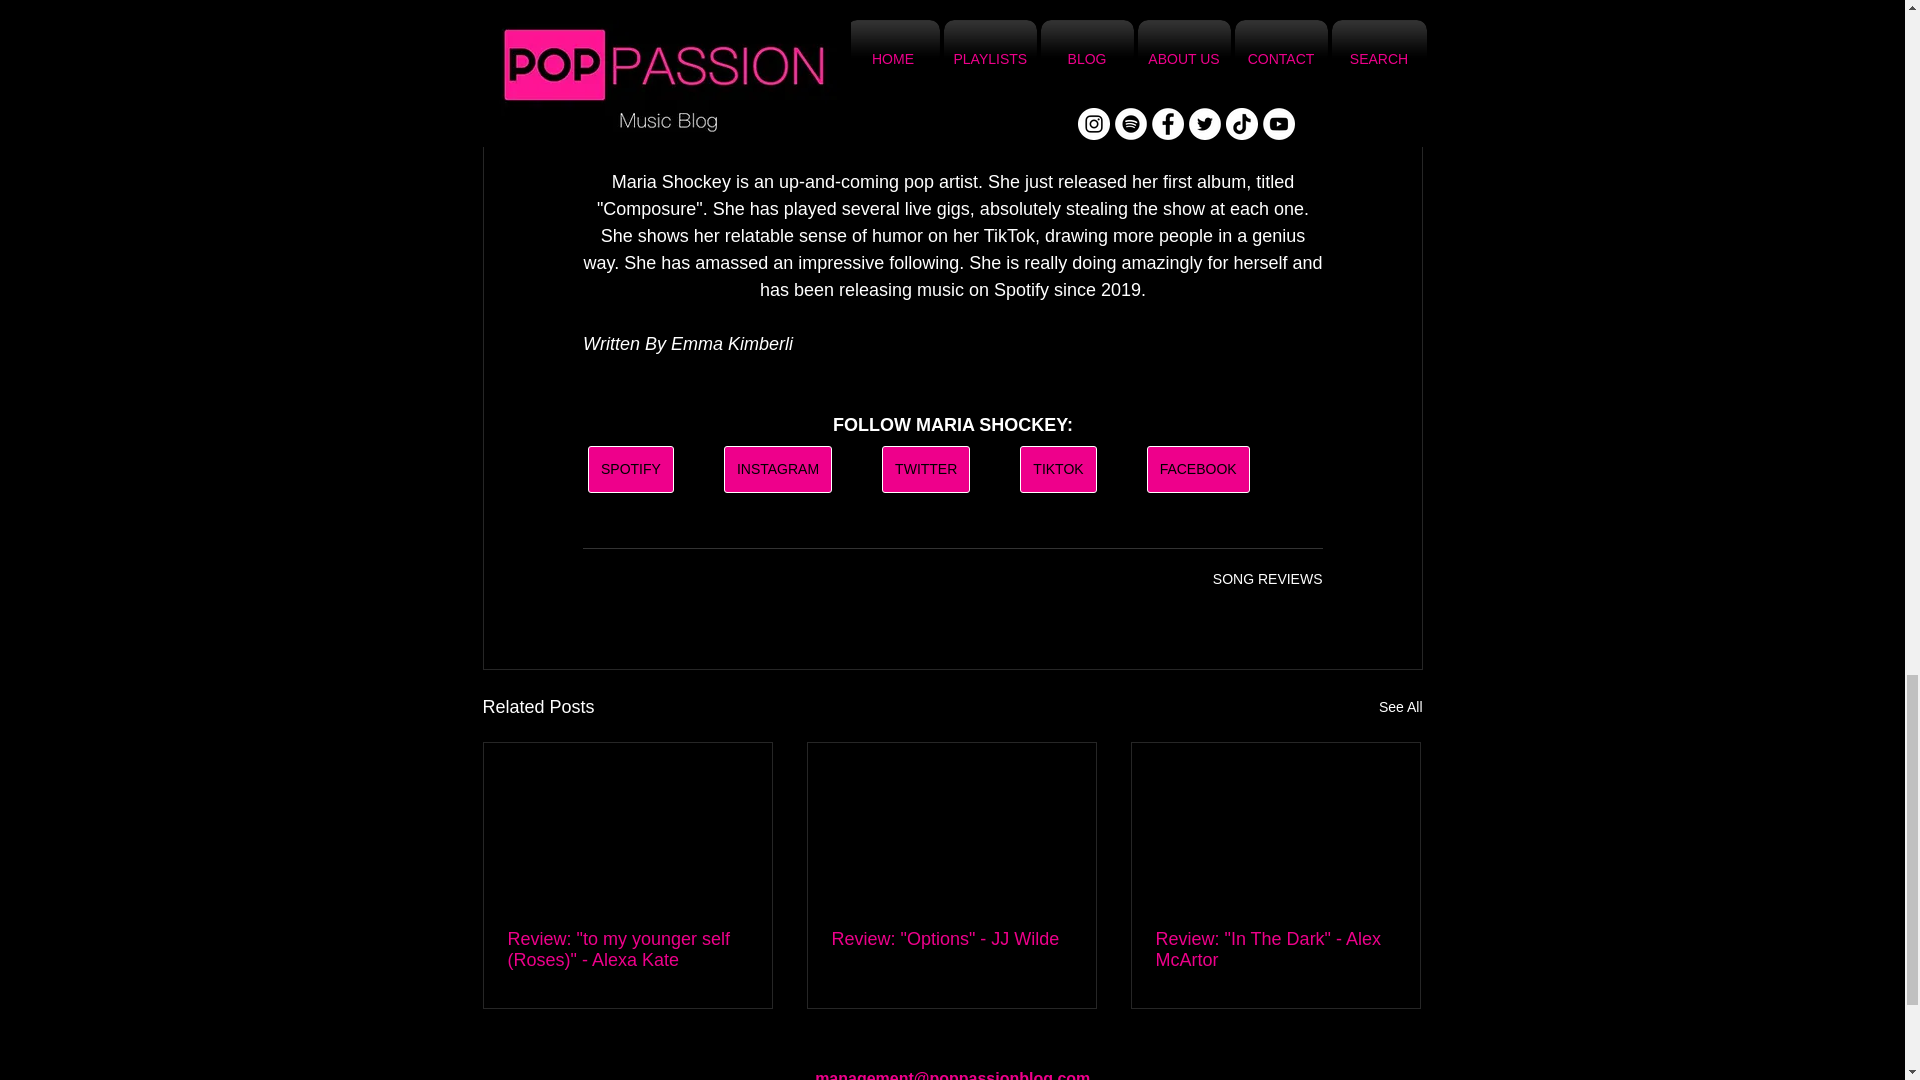 The height and width of the screenshot is (1080, 1920). I want to click on FACEBOOK, so click(1198, 469).